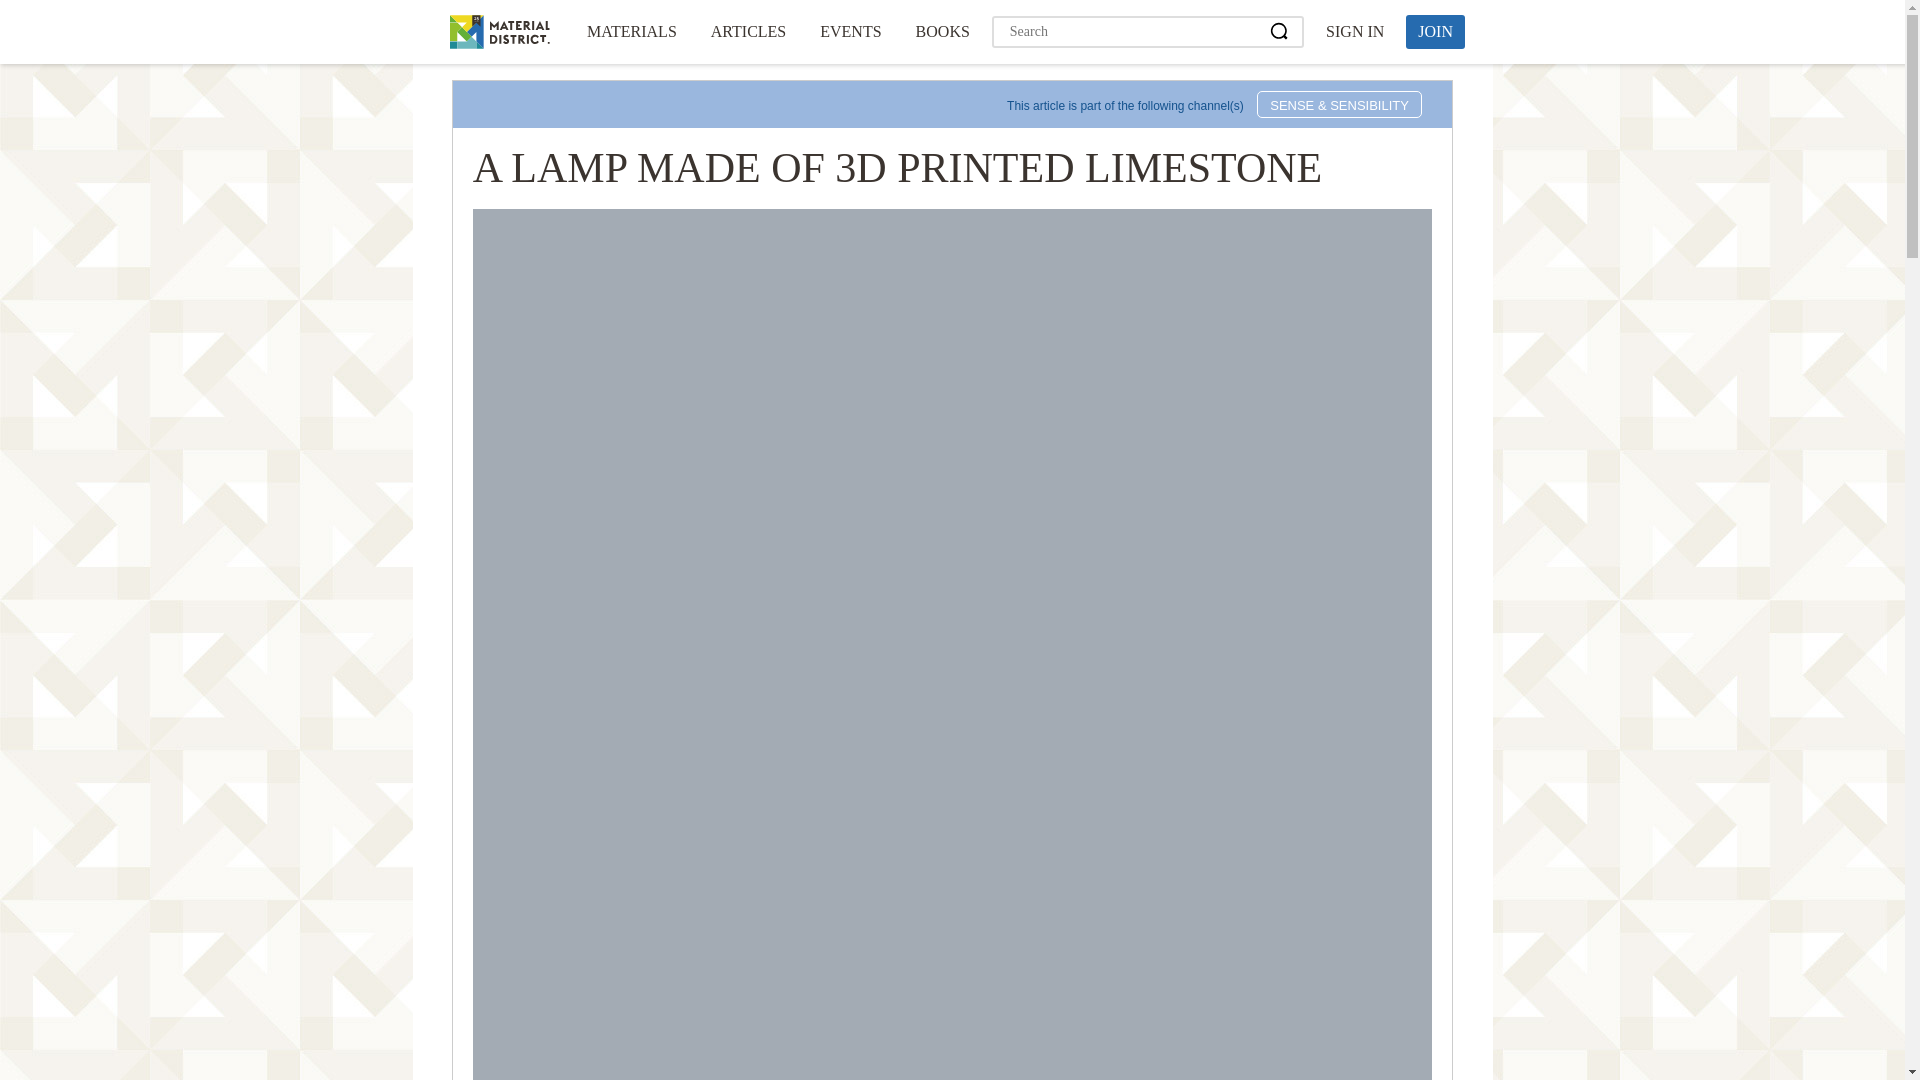 This screenshot has height=1080, width=1920. I want to click on ARTICLES, so click(748, 32).